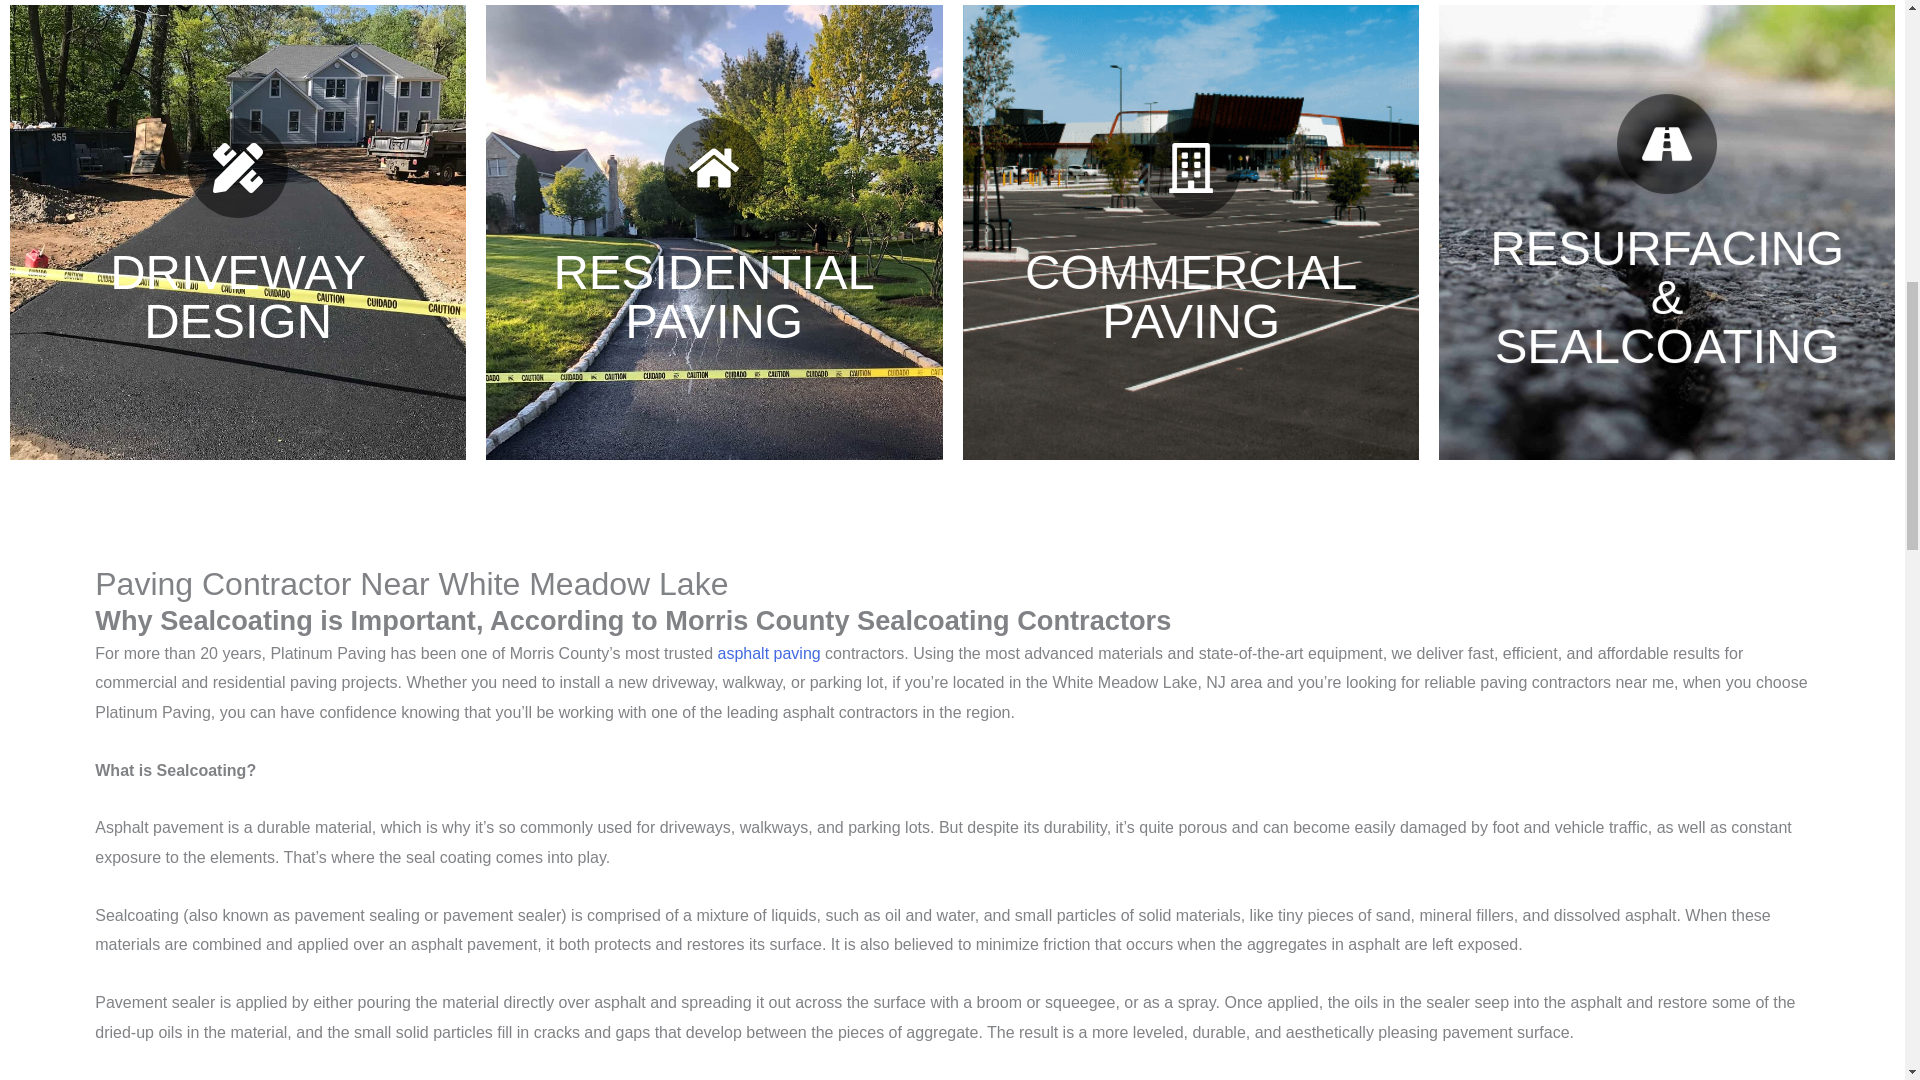 The image size is (1920, 1080). What do you see at coordinates (728, 195) in the screenshot?
I see `Get A Quote` at bounding box center [728, 195].